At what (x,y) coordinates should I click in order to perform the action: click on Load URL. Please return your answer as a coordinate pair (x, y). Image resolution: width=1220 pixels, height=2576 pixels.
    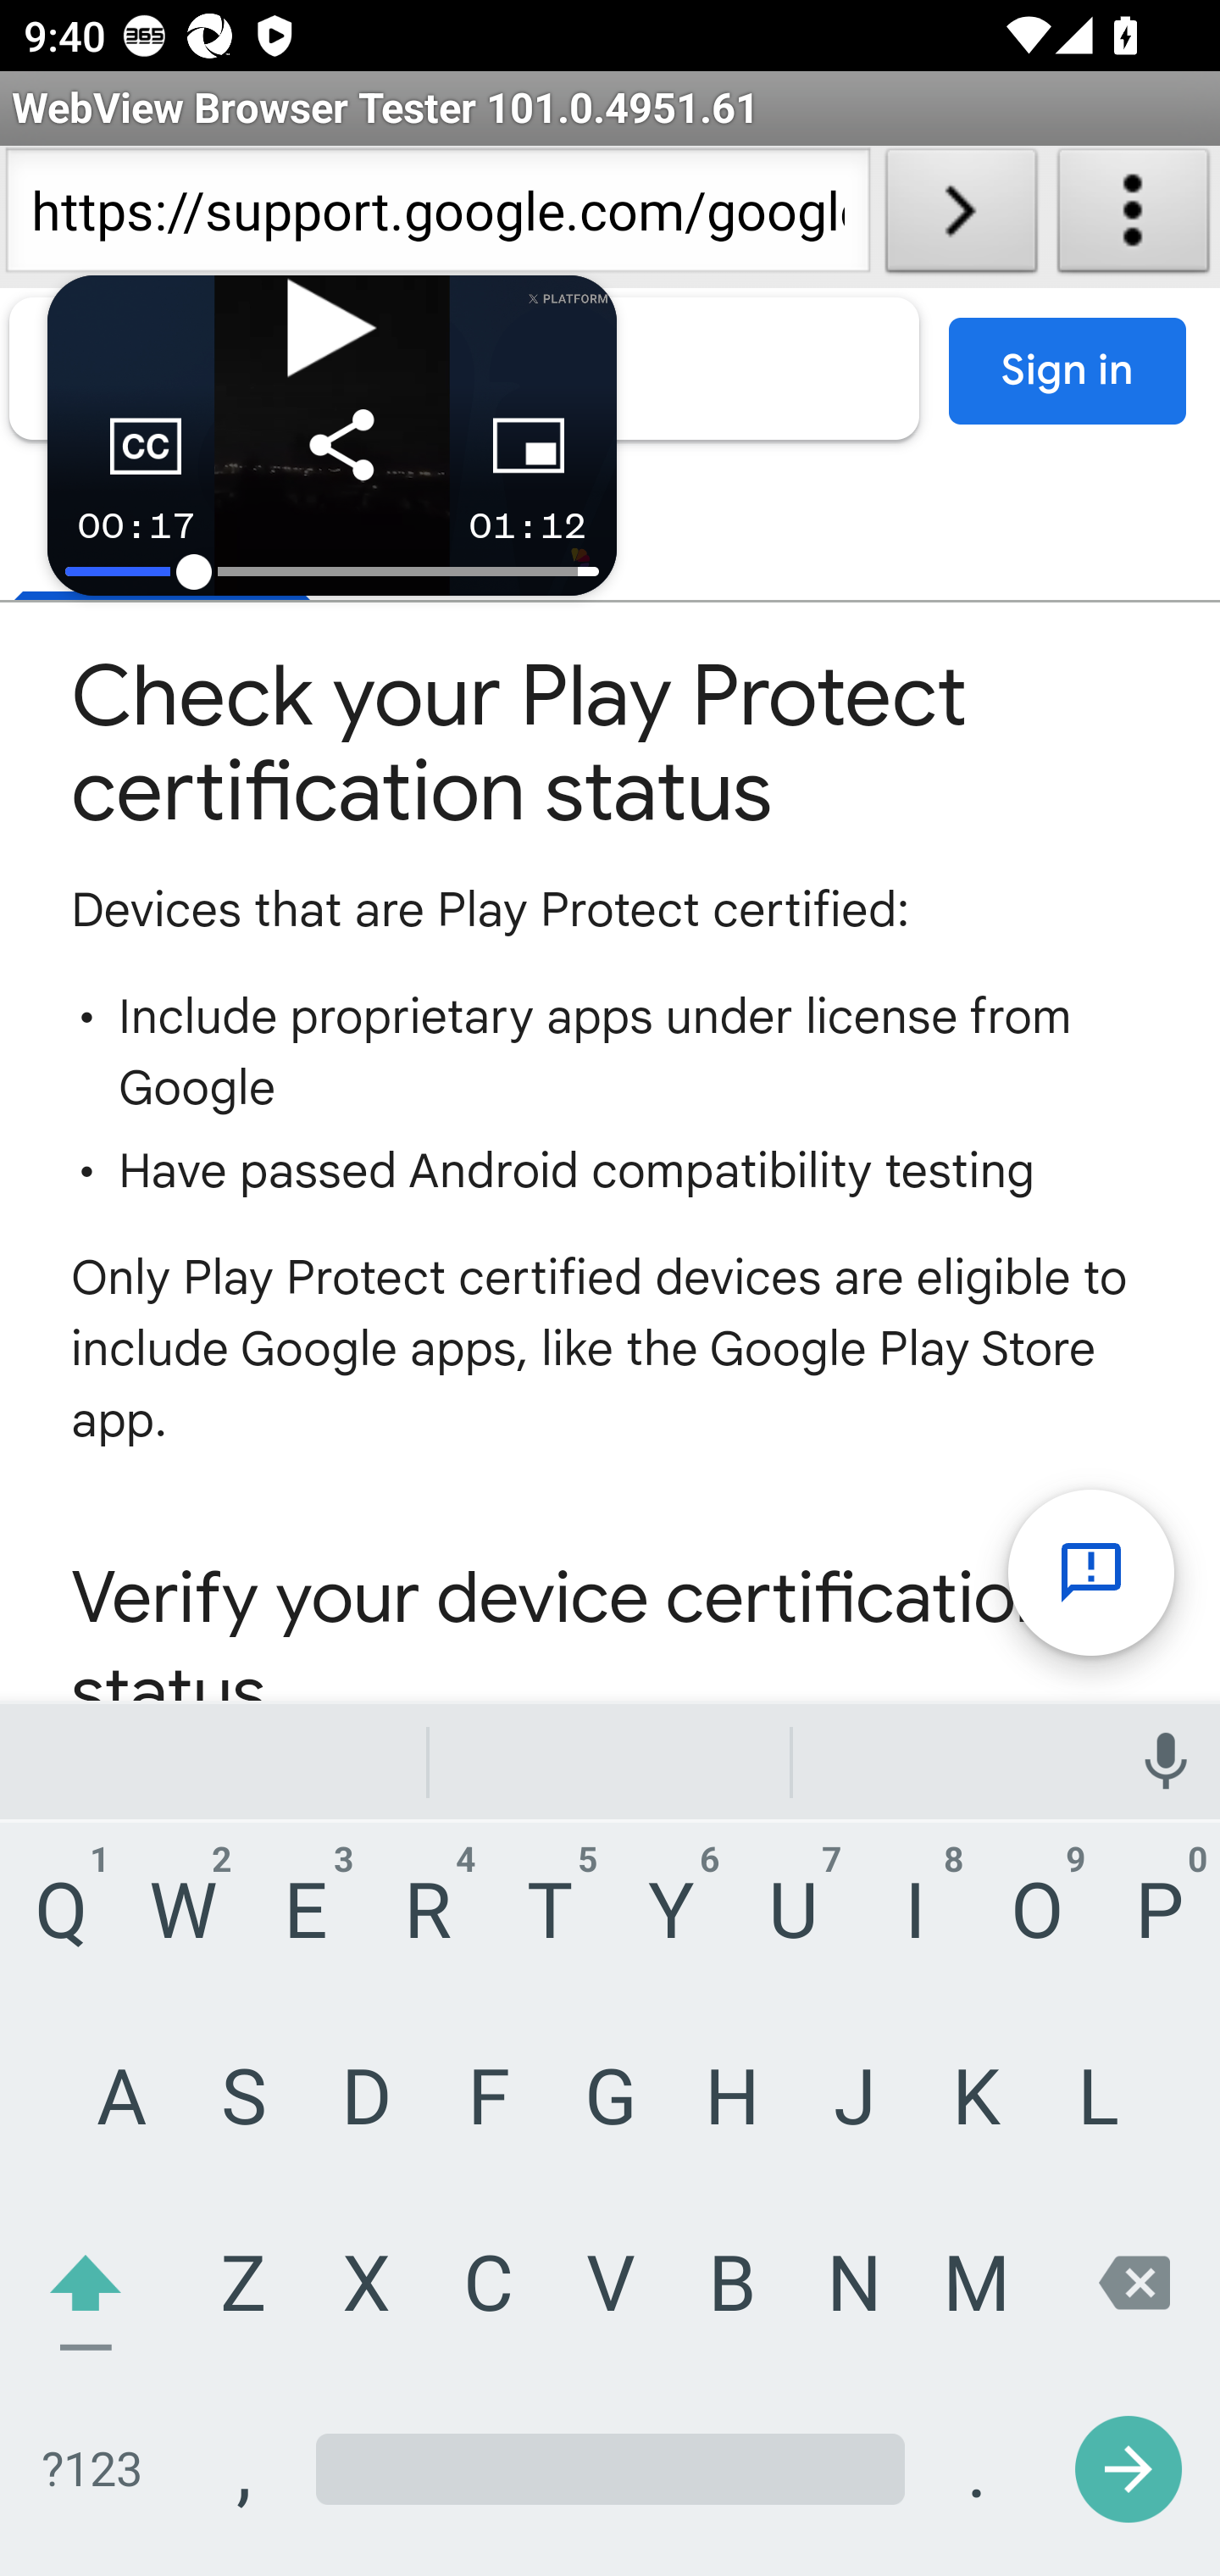
    Looking at the image, I should click on (961, 217).